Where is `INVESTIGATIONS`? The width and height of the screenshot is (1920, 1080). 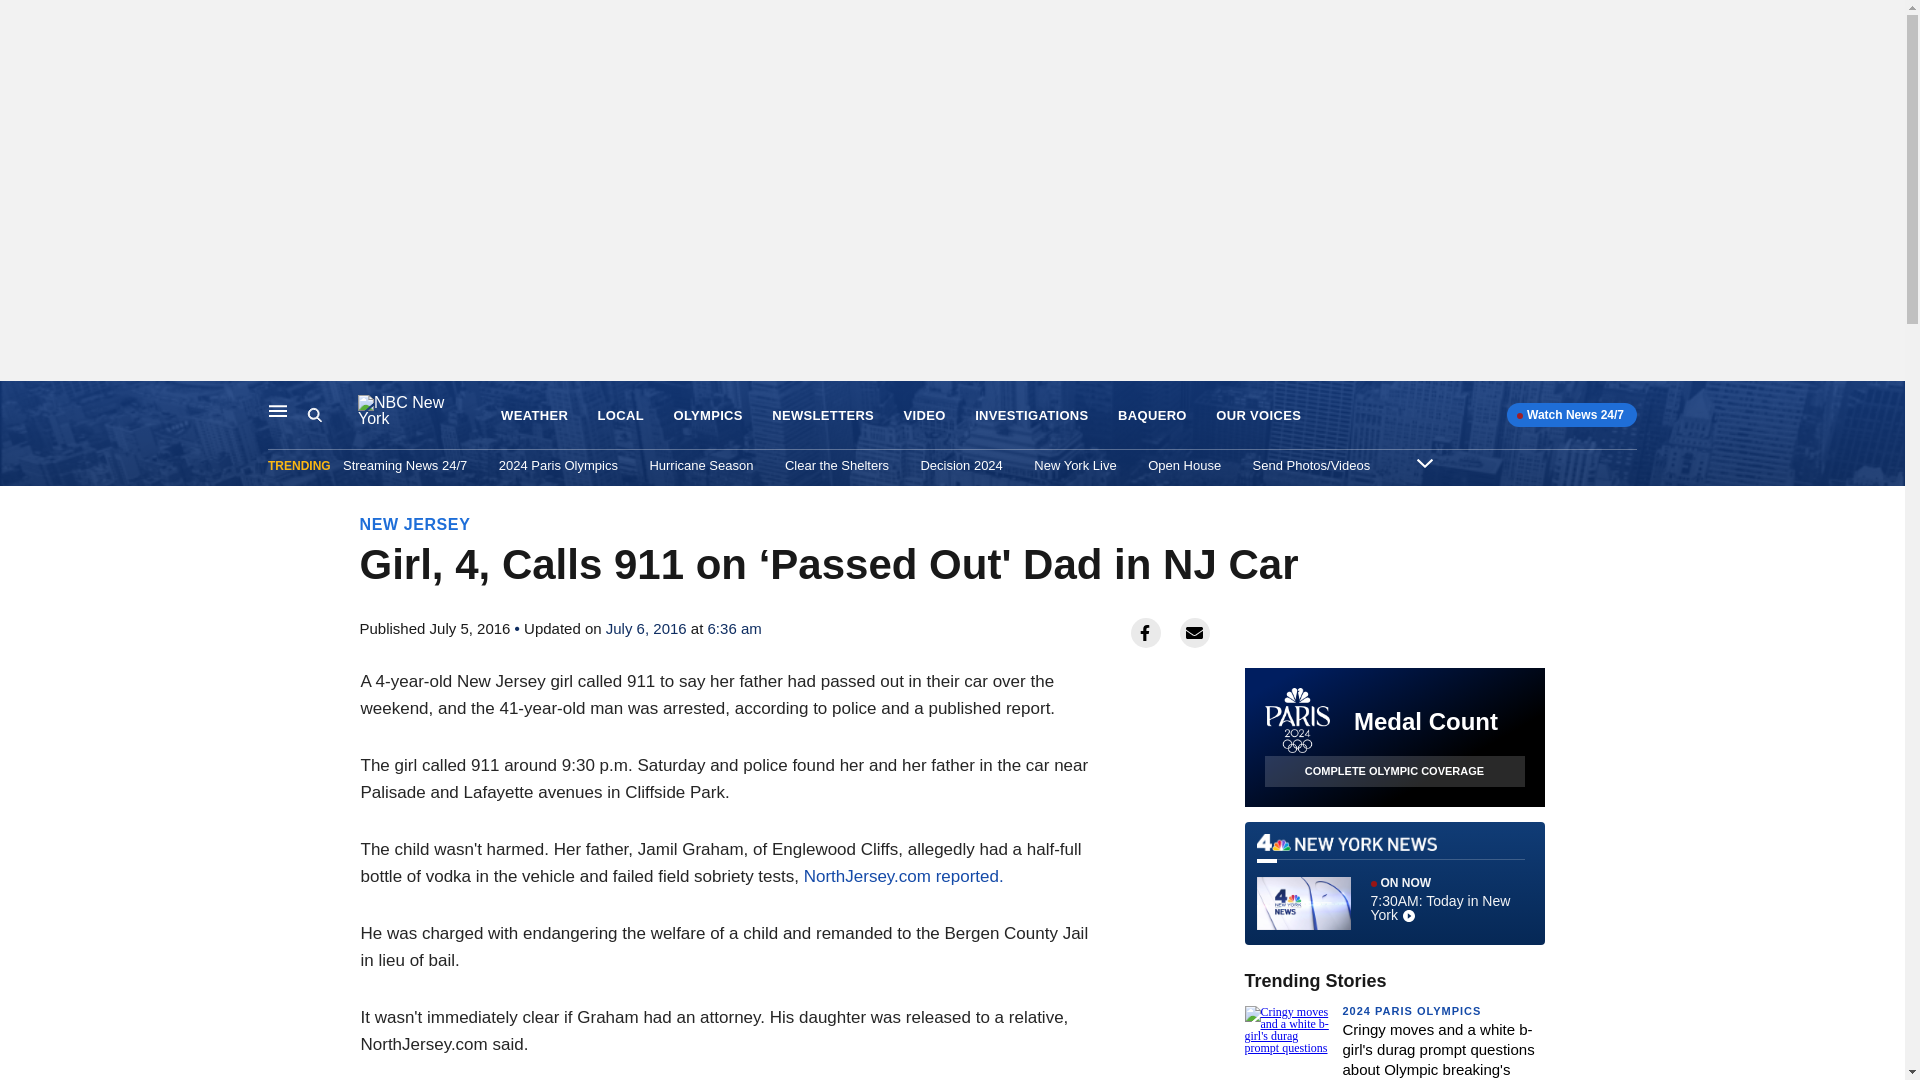 INVESTIGATIONS is located at coordinates (1032, 416).